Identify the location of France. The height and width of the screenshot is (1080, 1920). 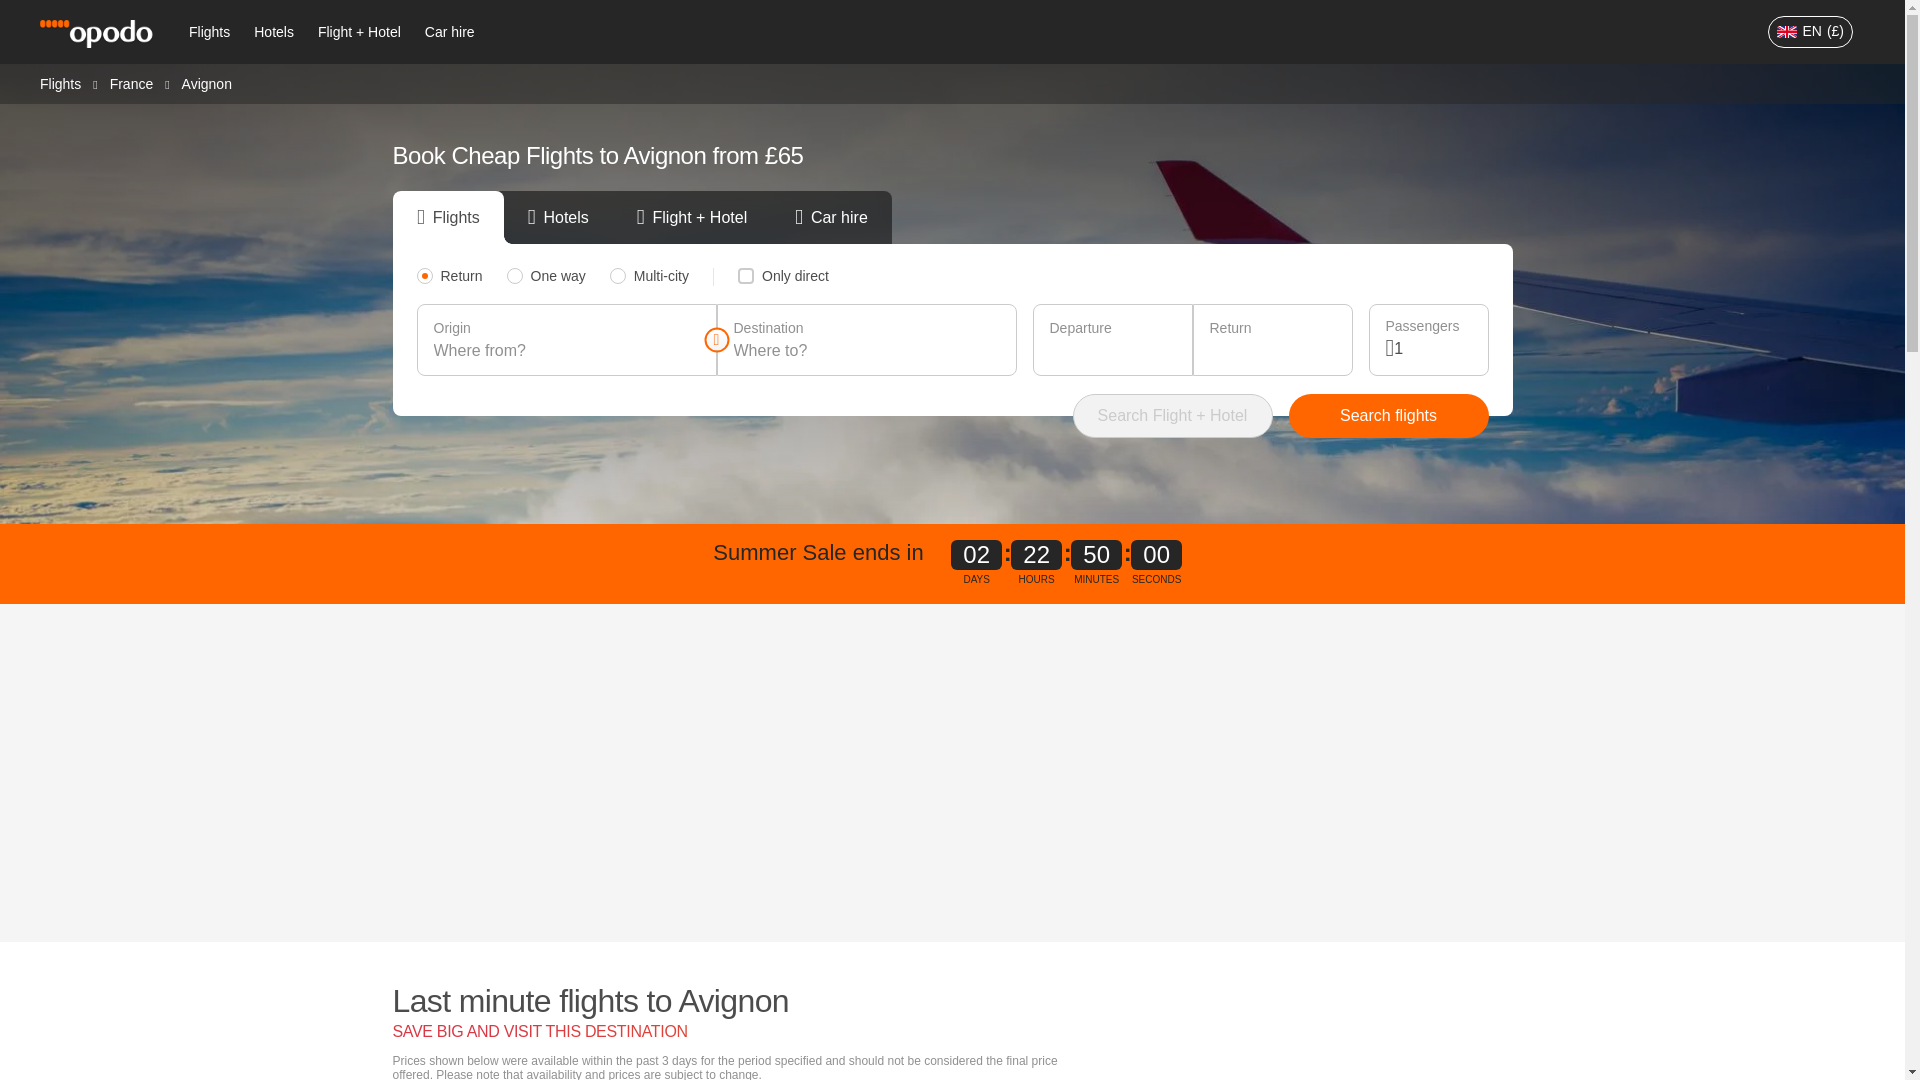
(131, 82).